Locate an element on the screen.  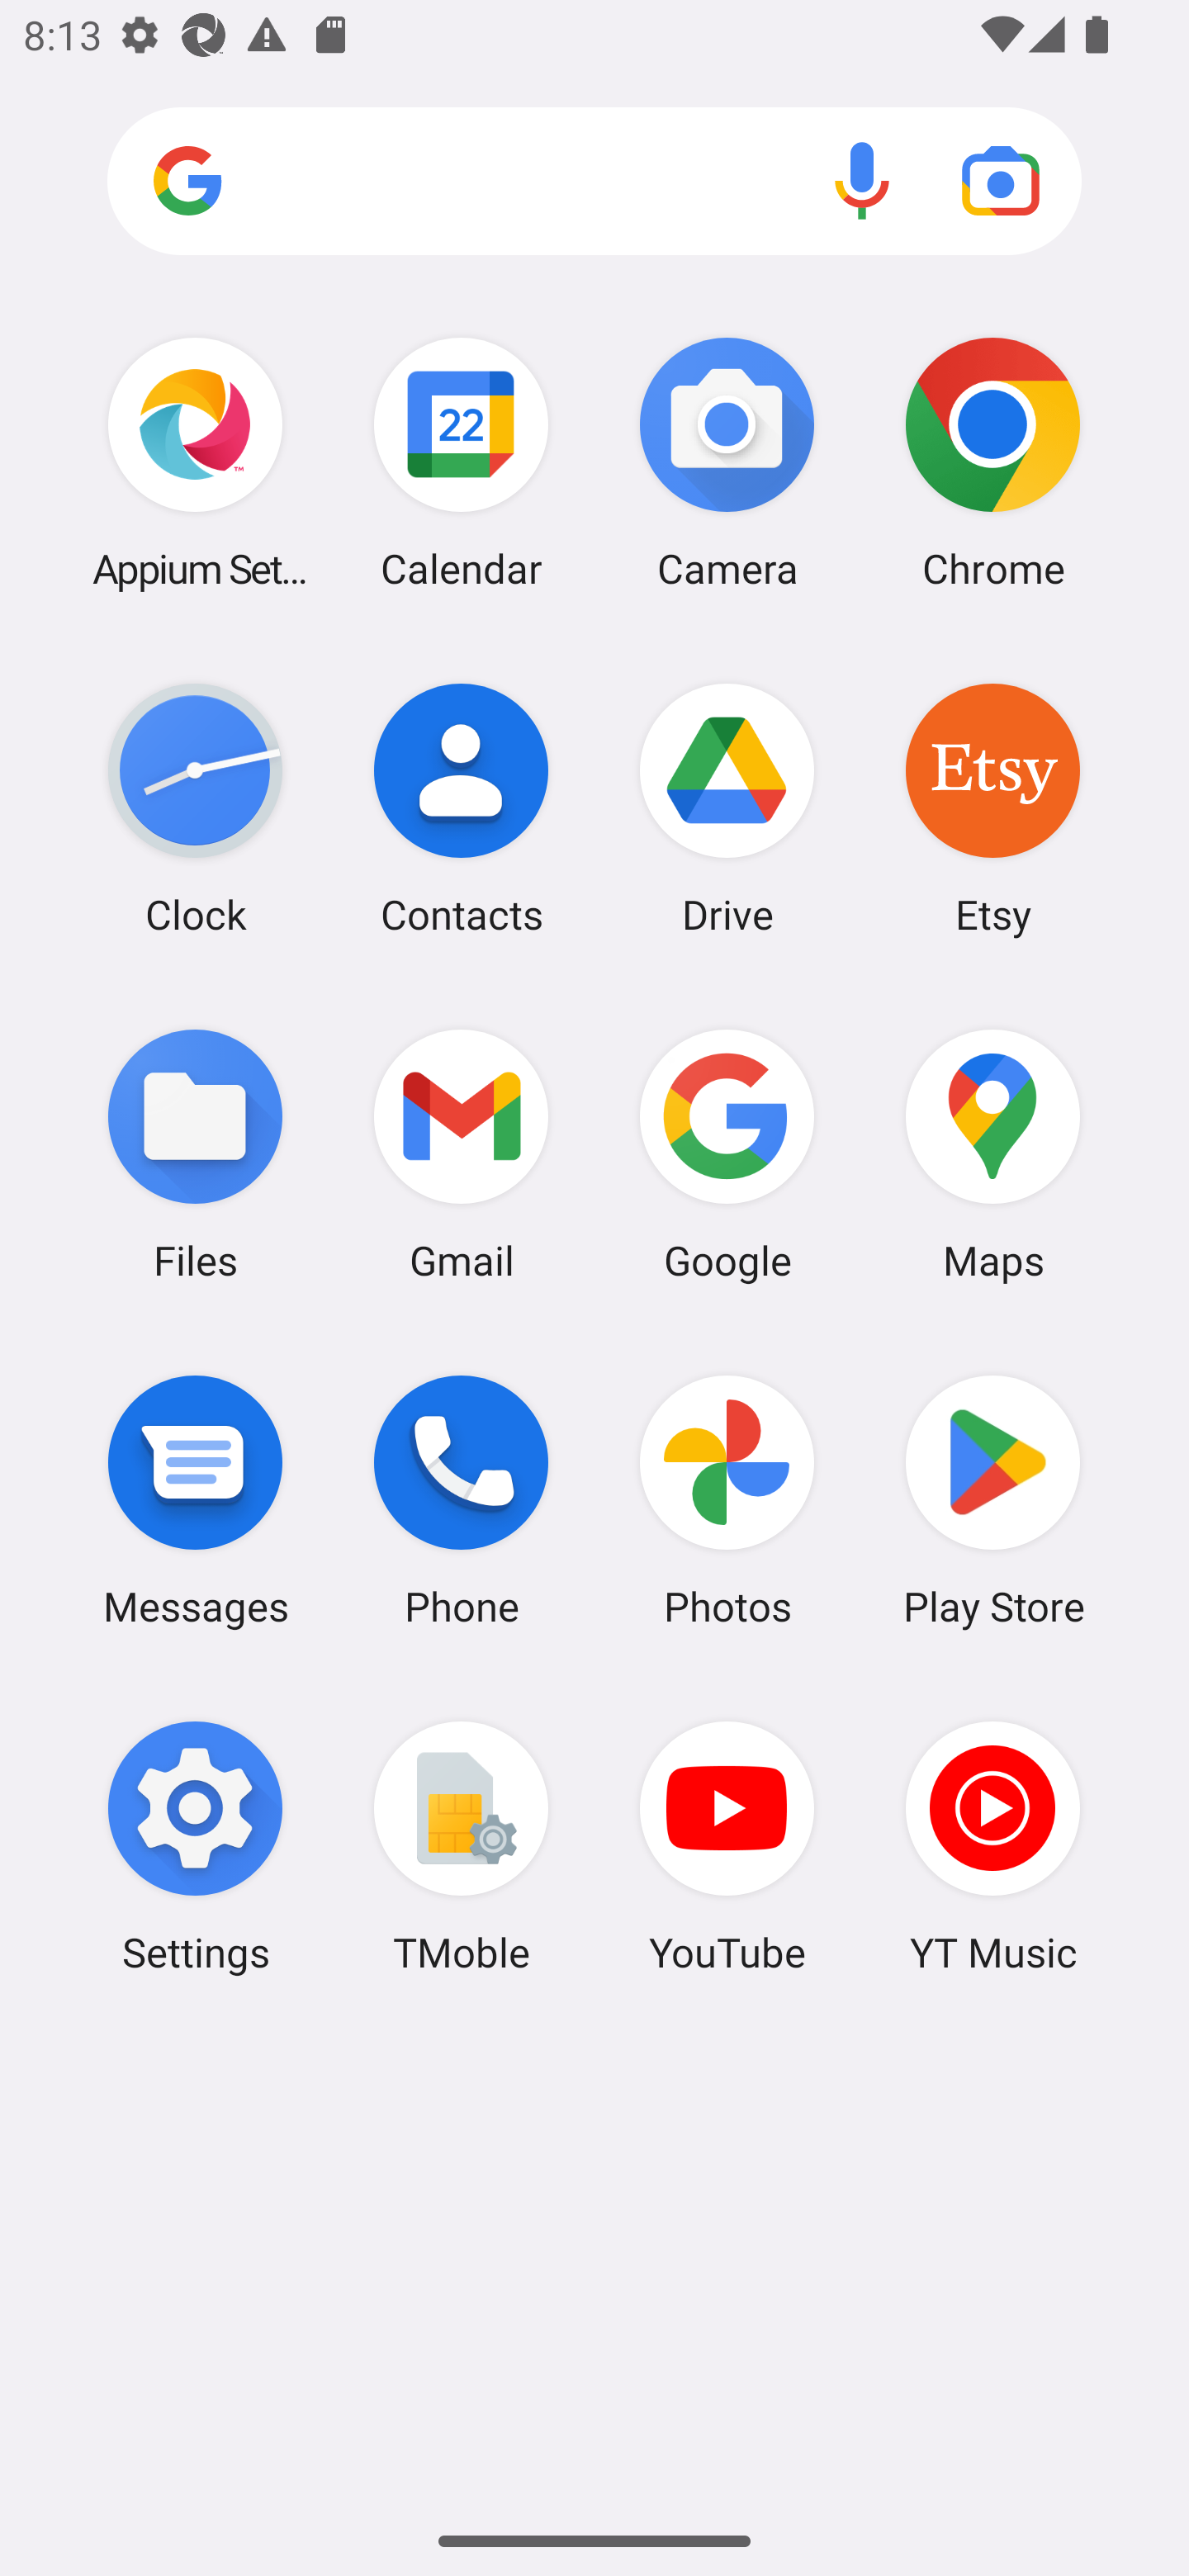
Camera is located at coordinates (727, 462).